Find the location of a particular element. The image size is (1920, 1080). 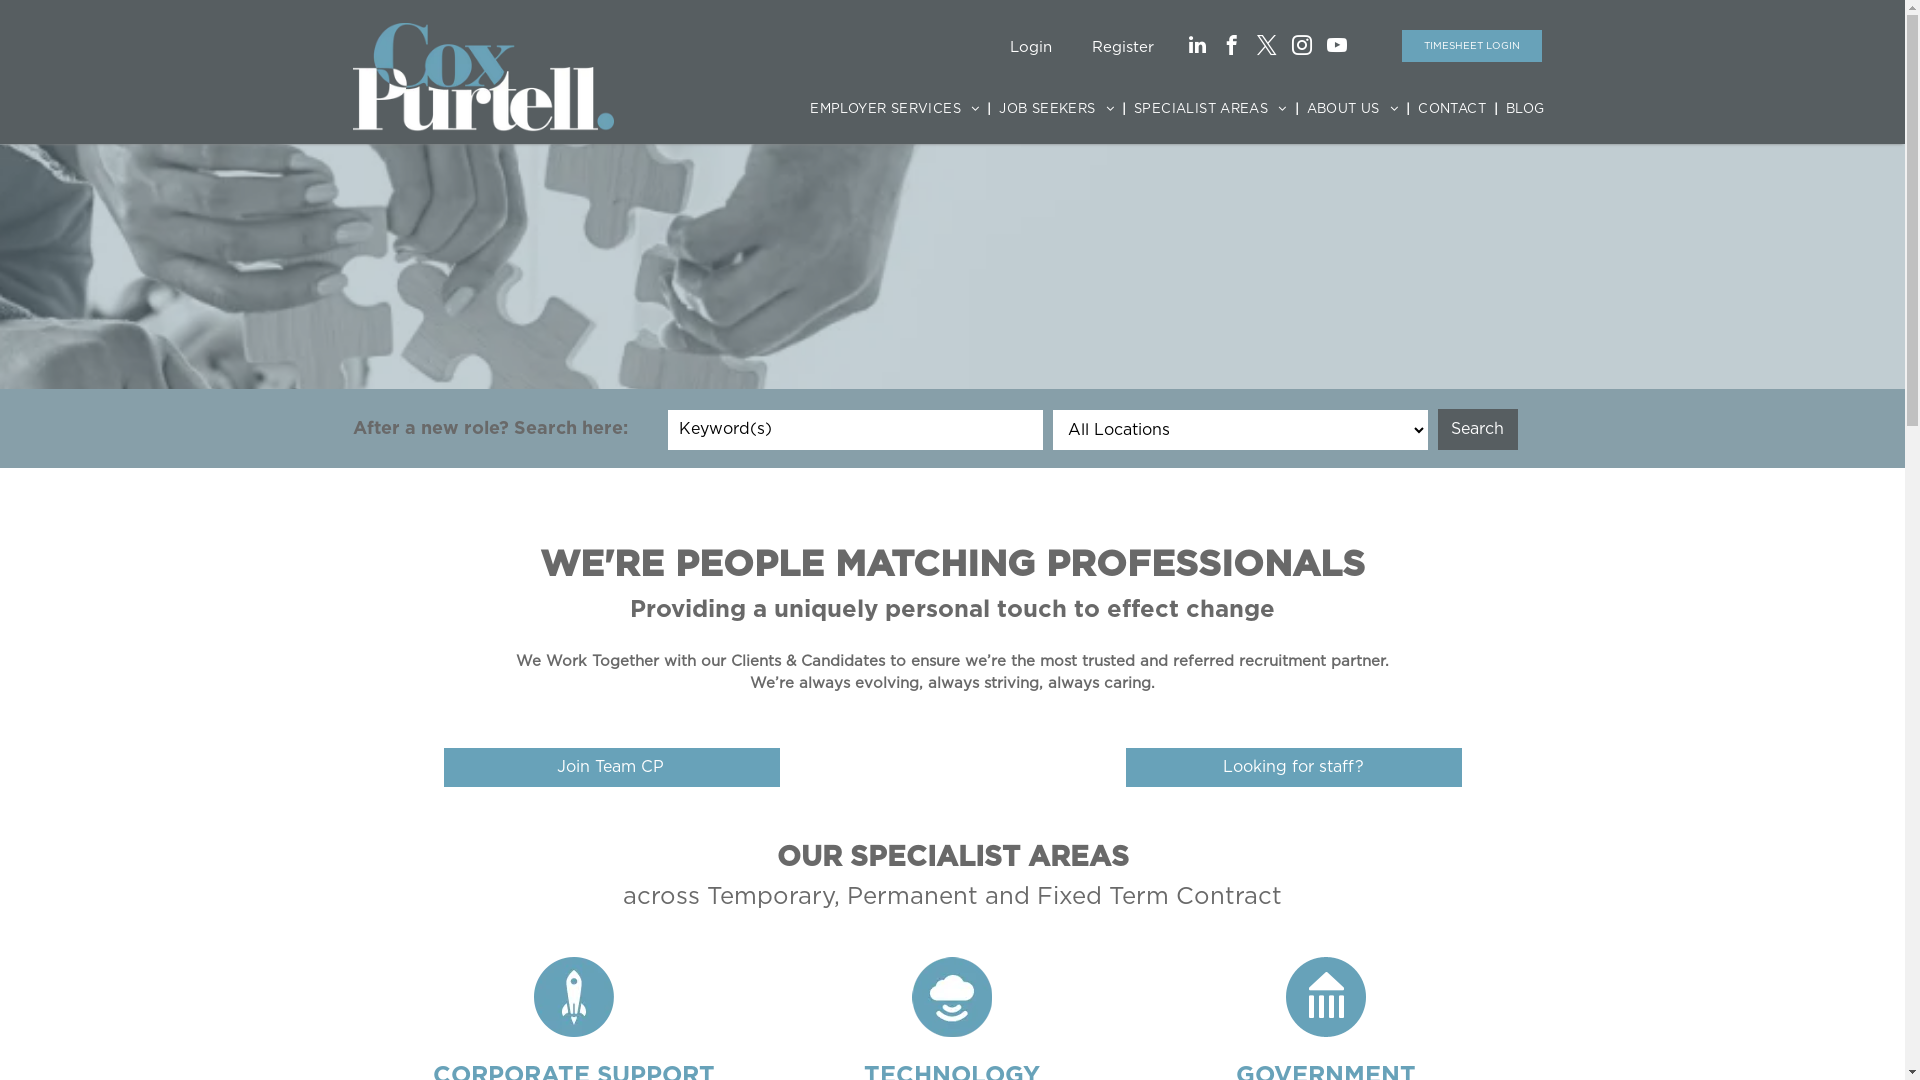

Join Team CP is located at coordinates (612, 767).